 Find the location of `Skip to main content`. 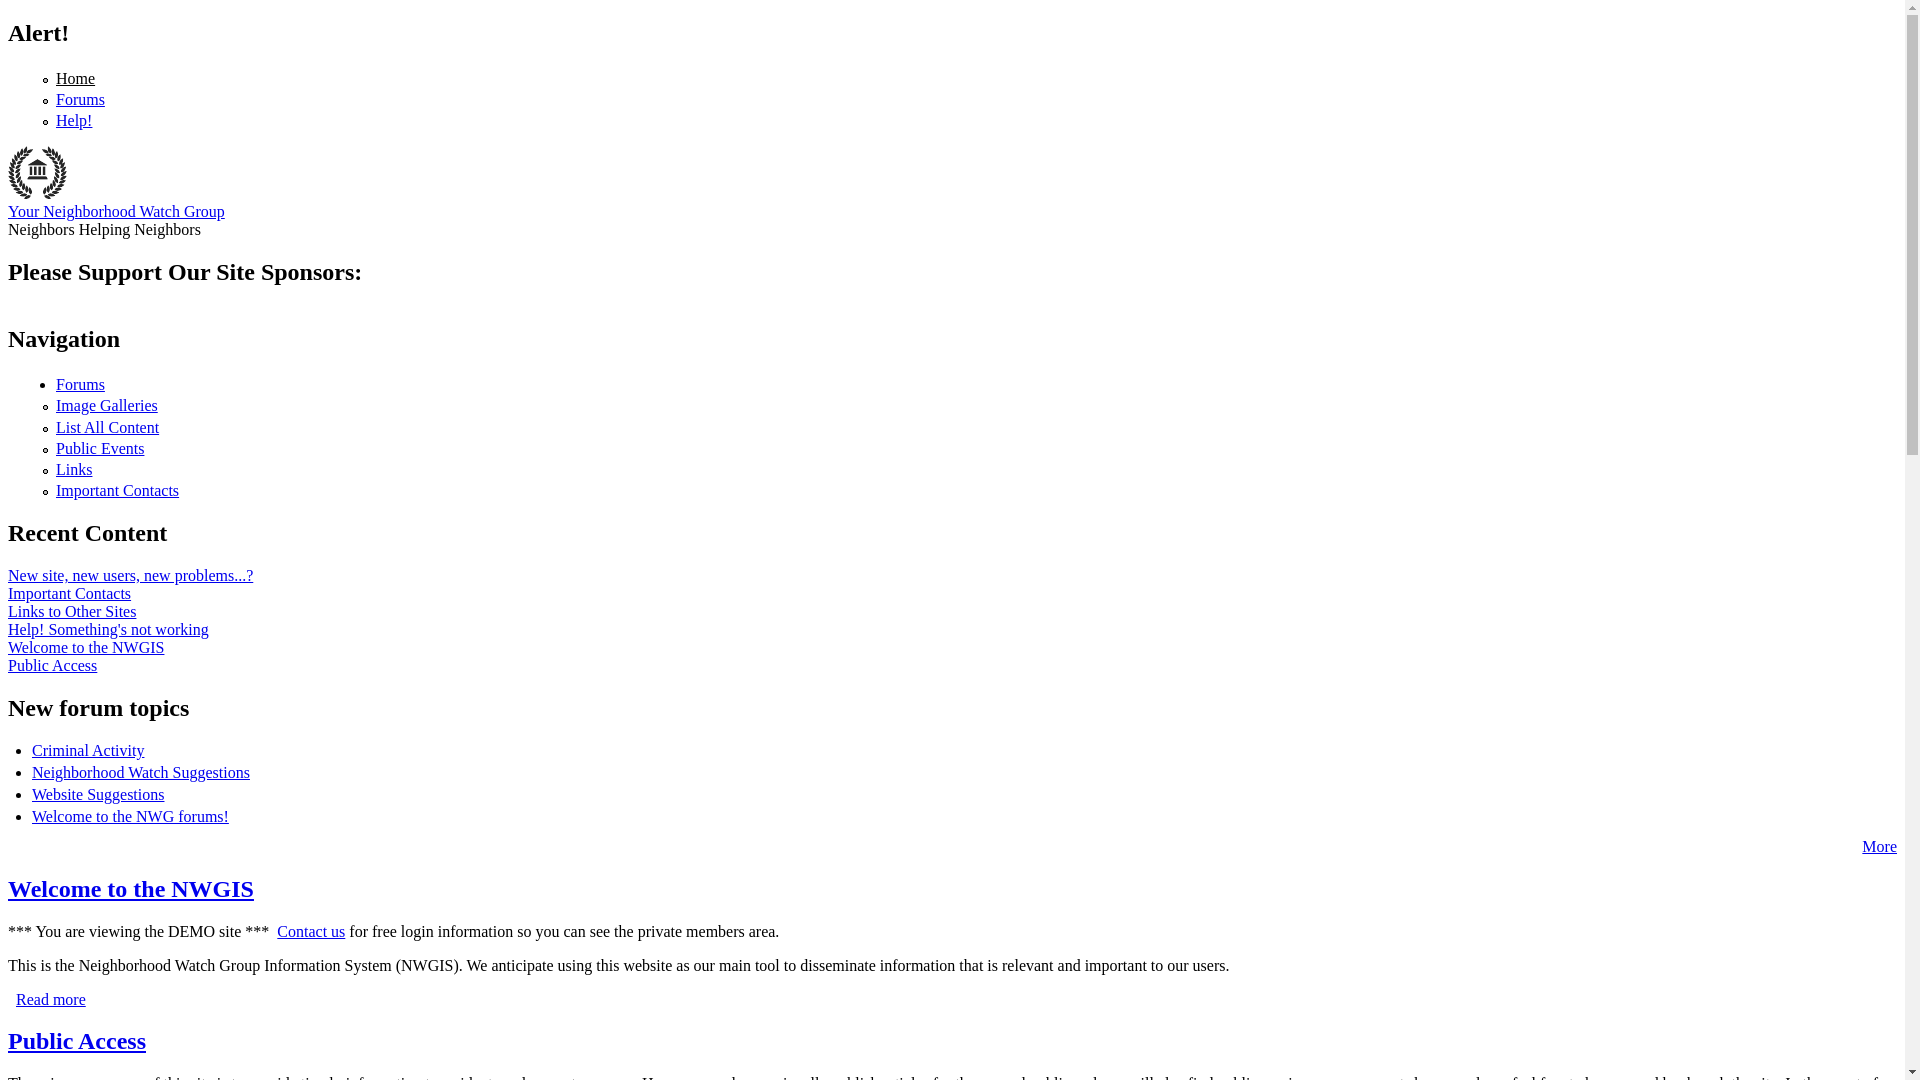

Skip to main content is located at coordinates (74, 20).